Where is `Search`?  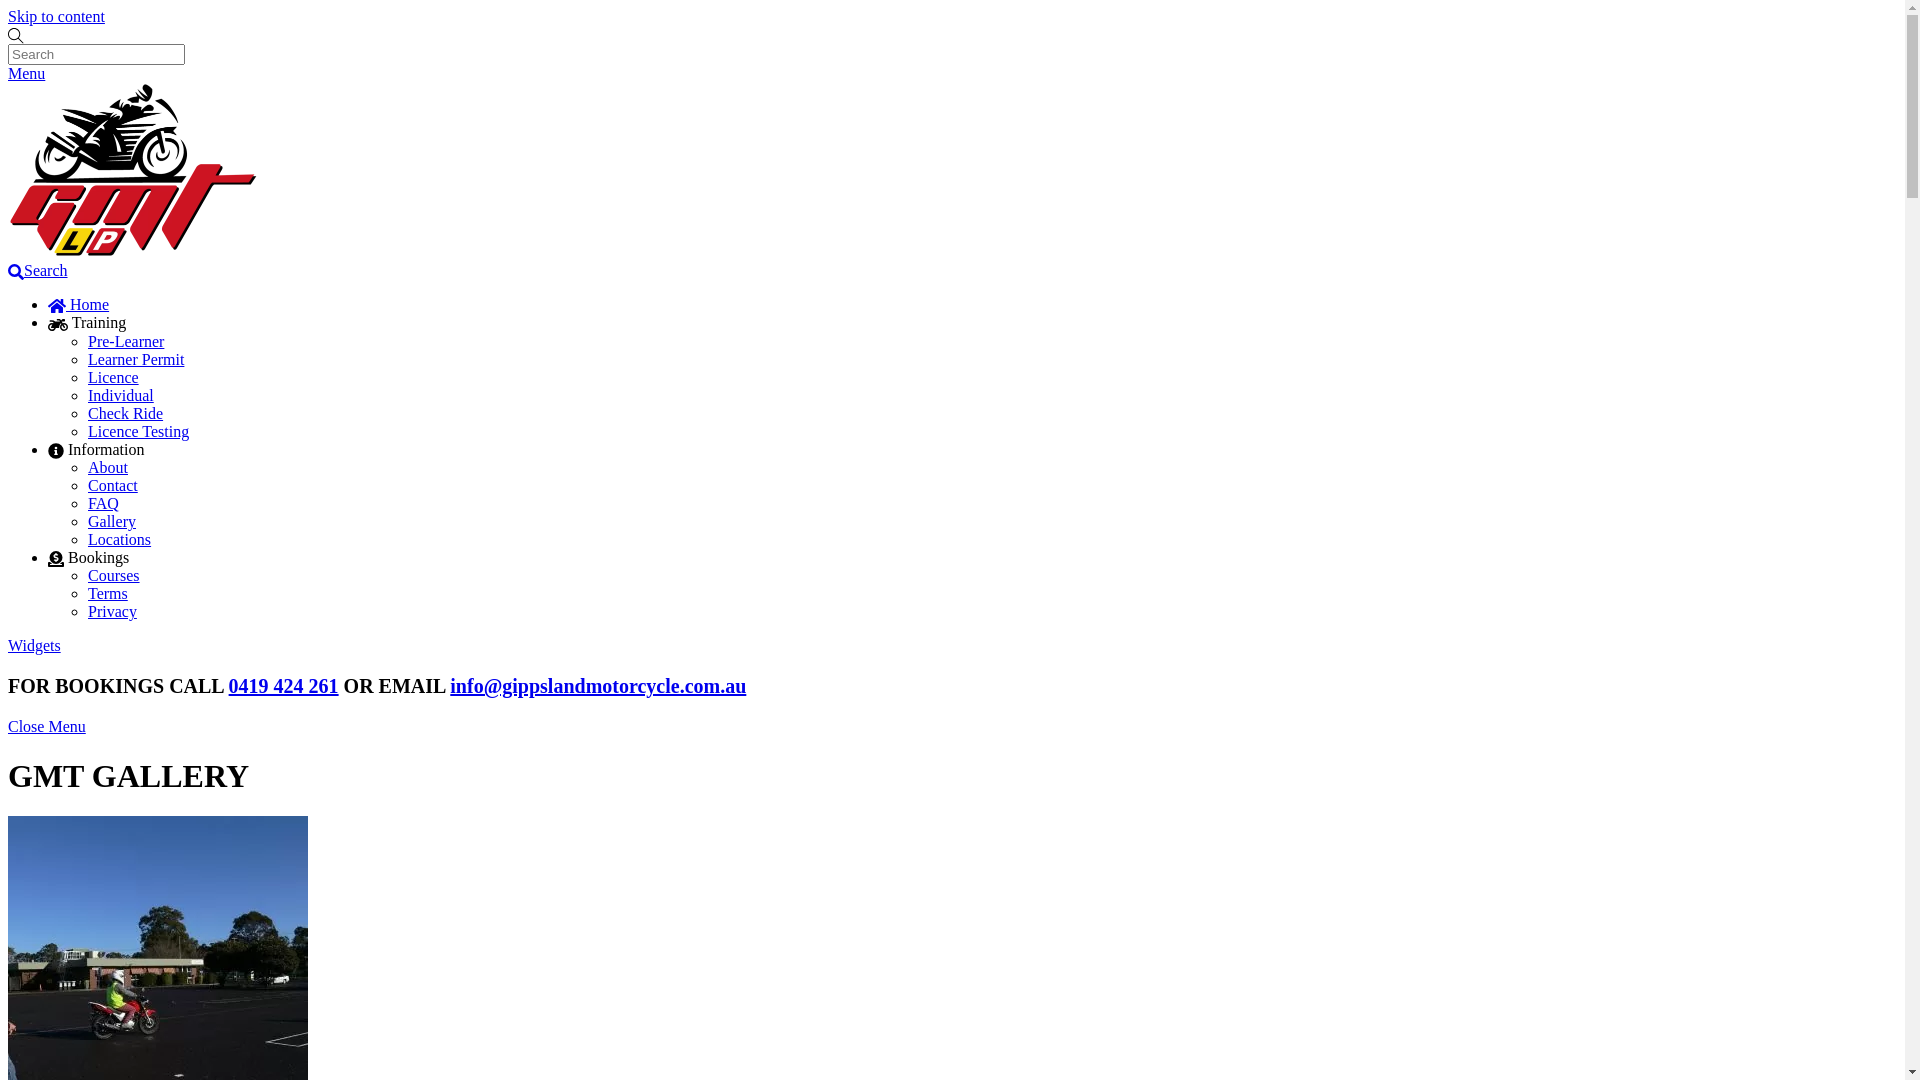
Search is located at coordinates (38, 270).